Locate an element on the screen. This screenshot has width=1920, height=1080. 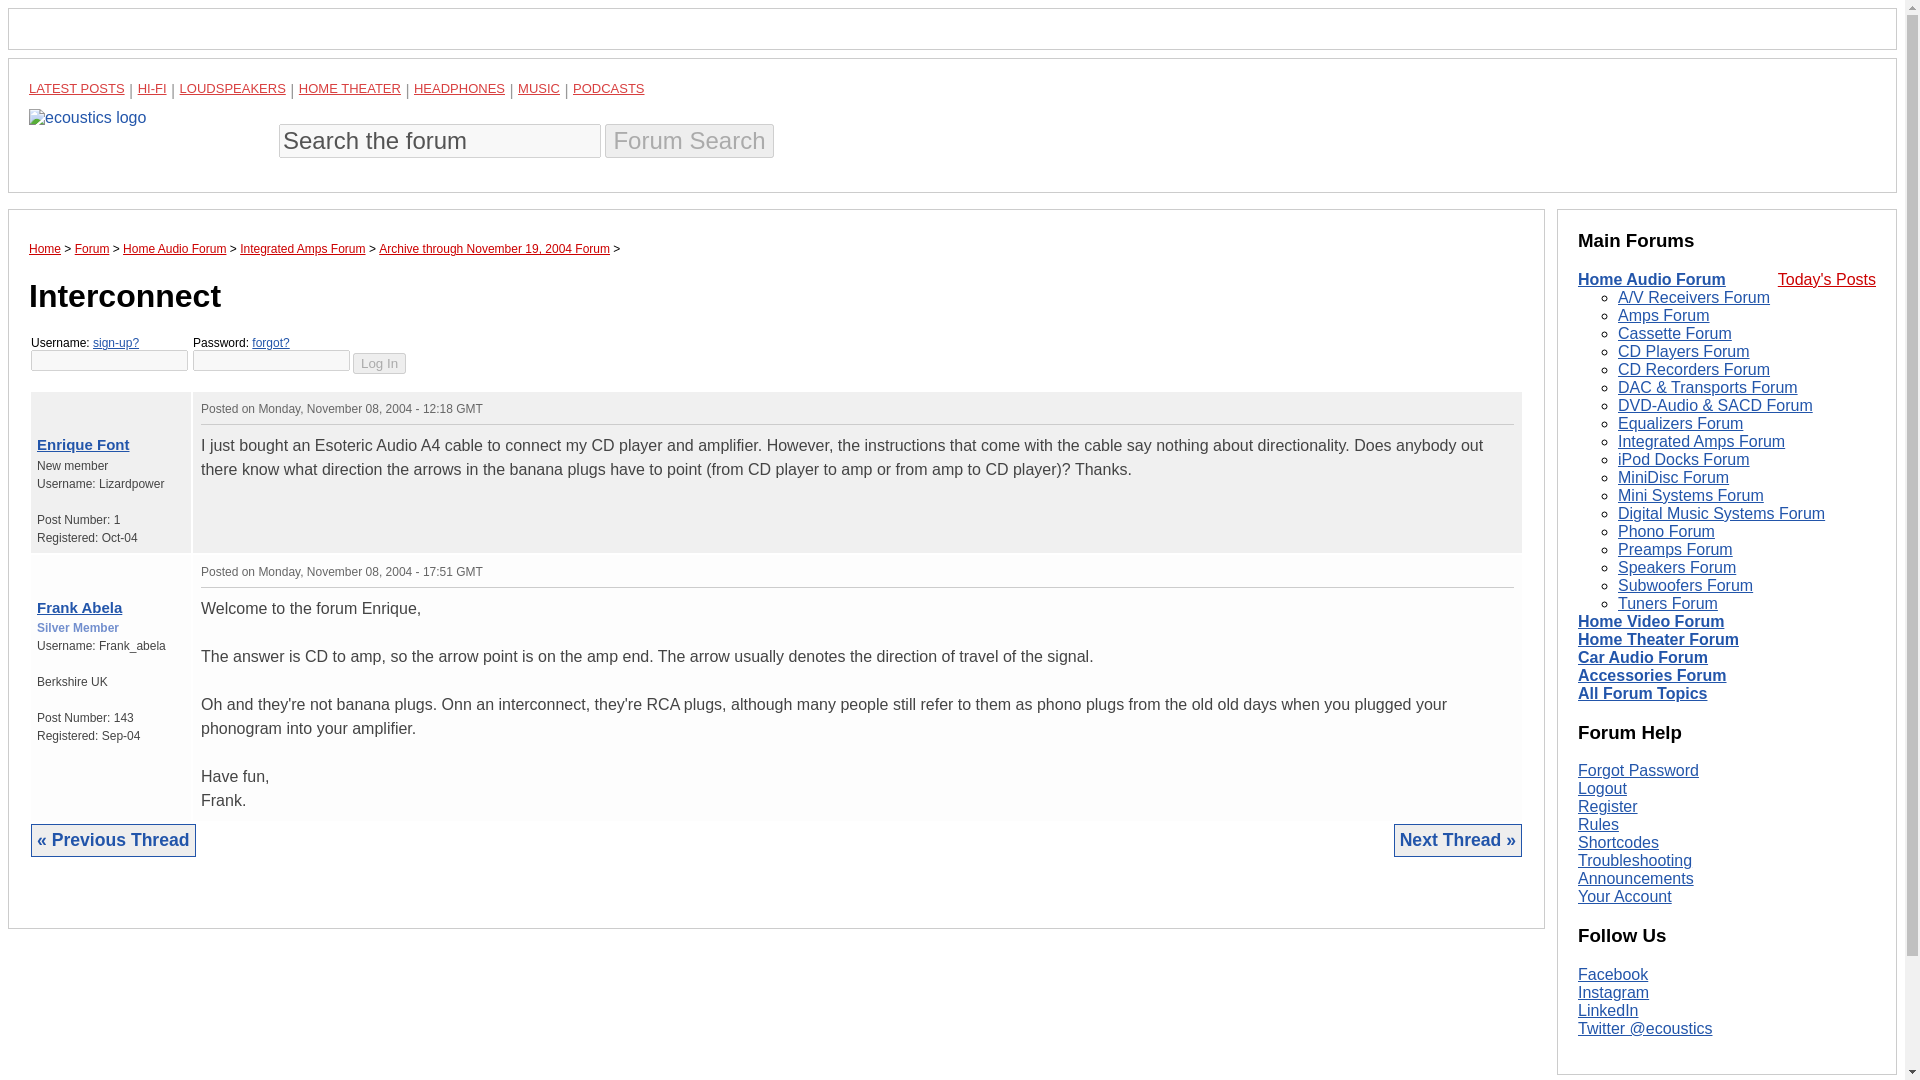
top of page is located at coordinates (42, 567).